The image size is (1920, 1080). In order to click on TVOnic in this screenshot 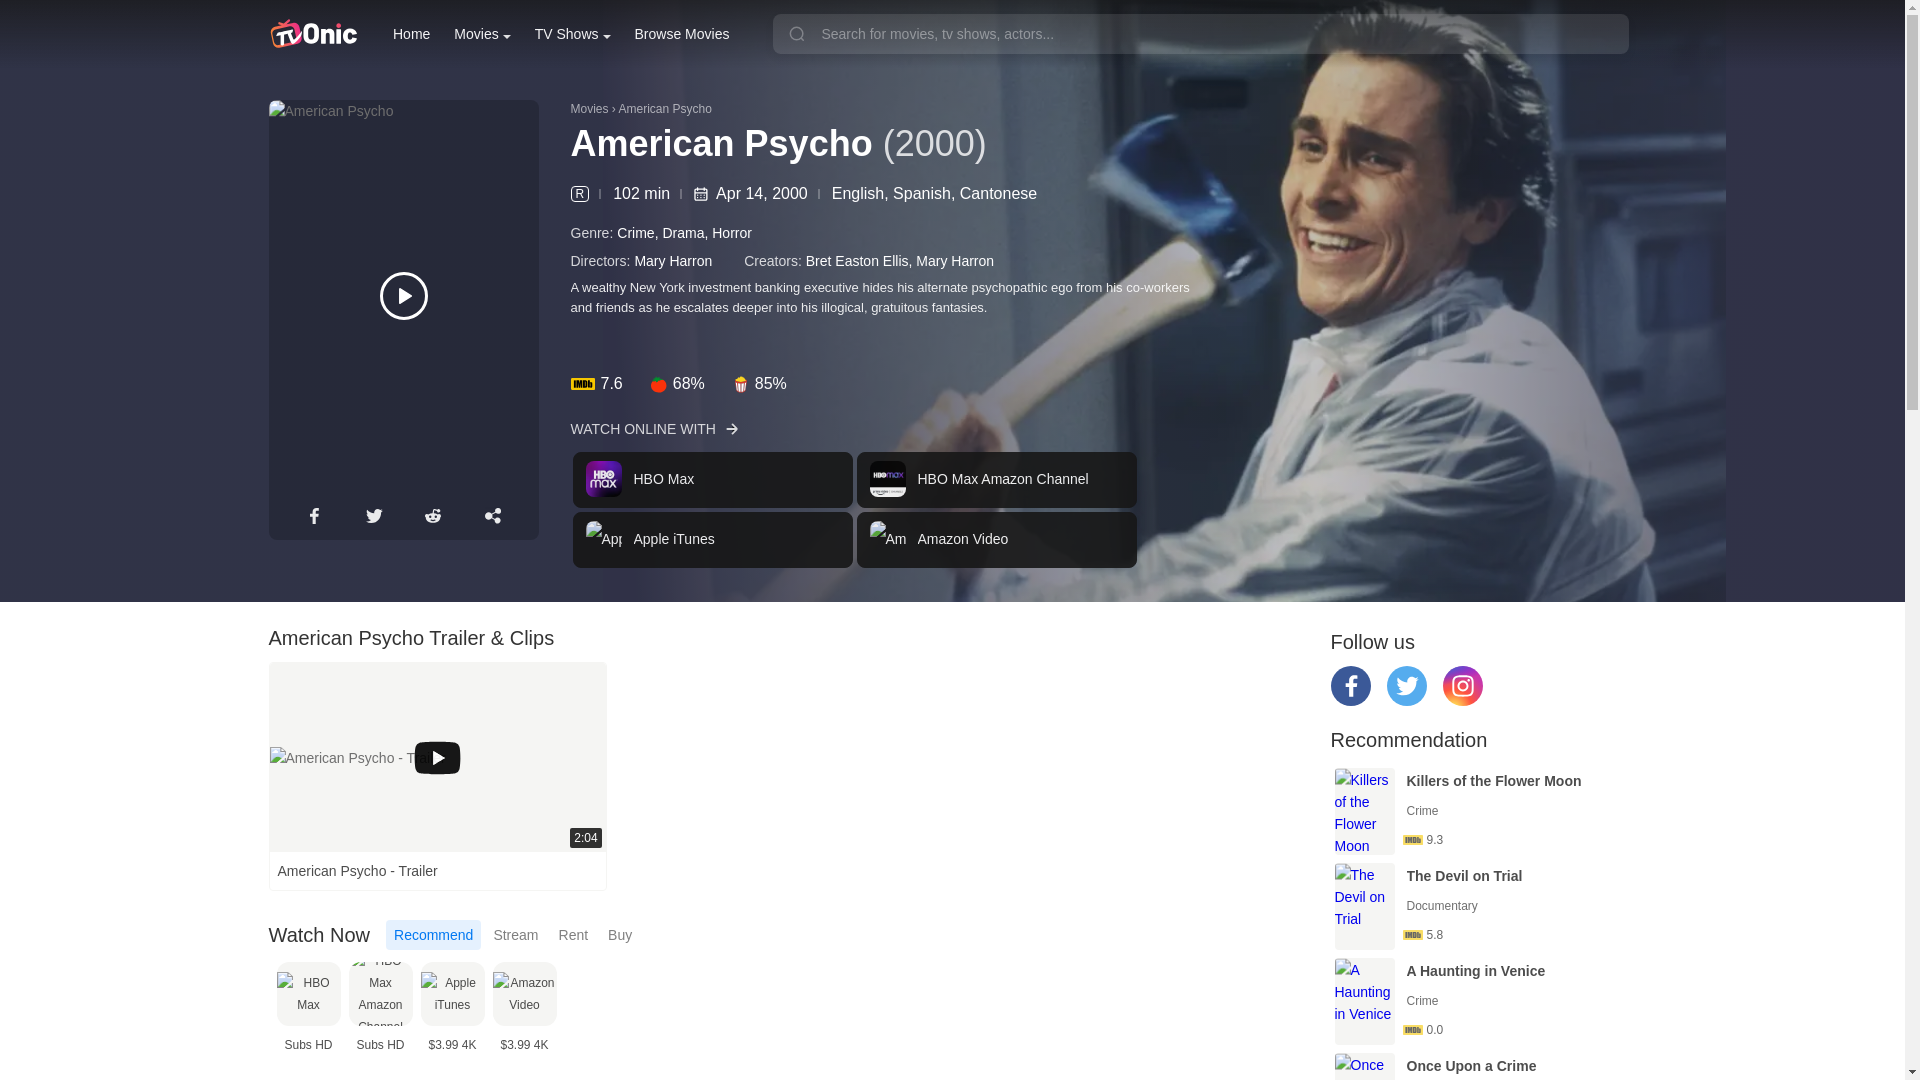, I will do `click(312, 34)`.